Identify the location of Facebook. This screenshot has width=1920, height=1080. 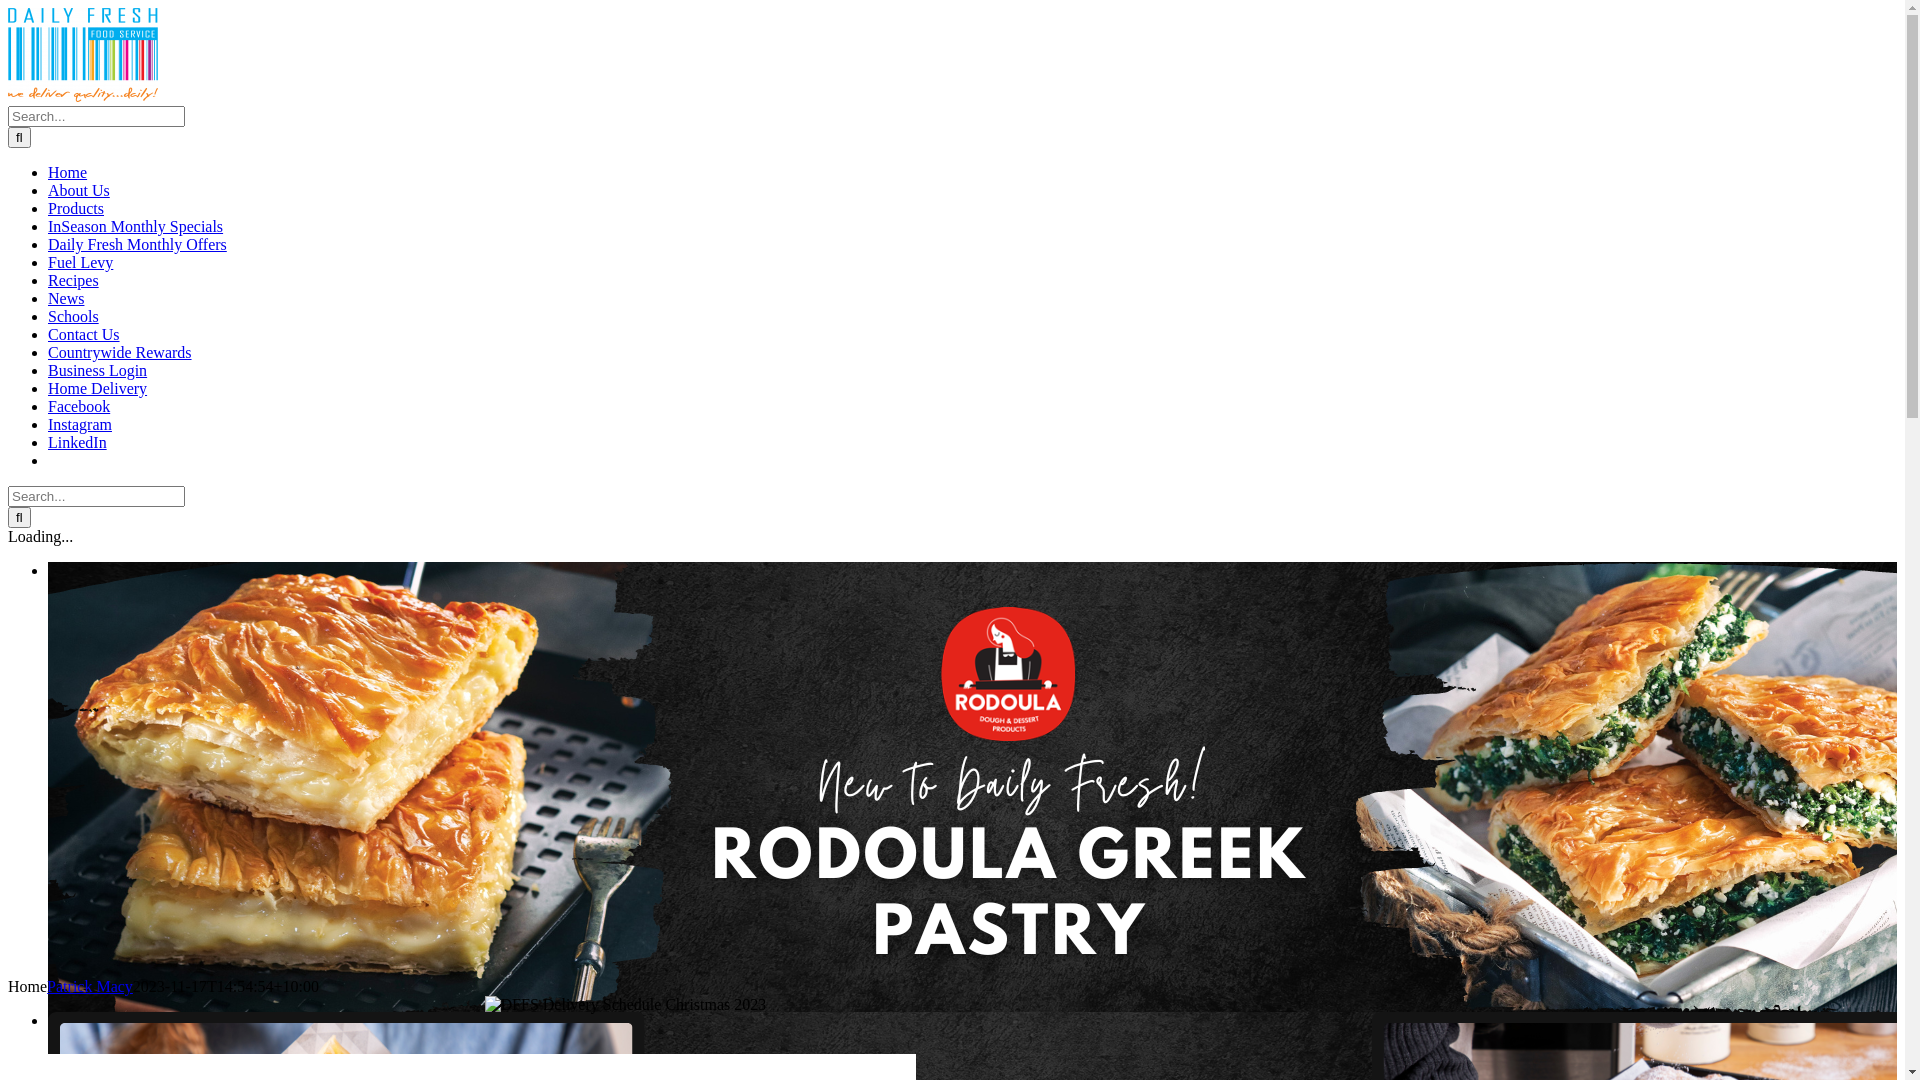
(79, 406).